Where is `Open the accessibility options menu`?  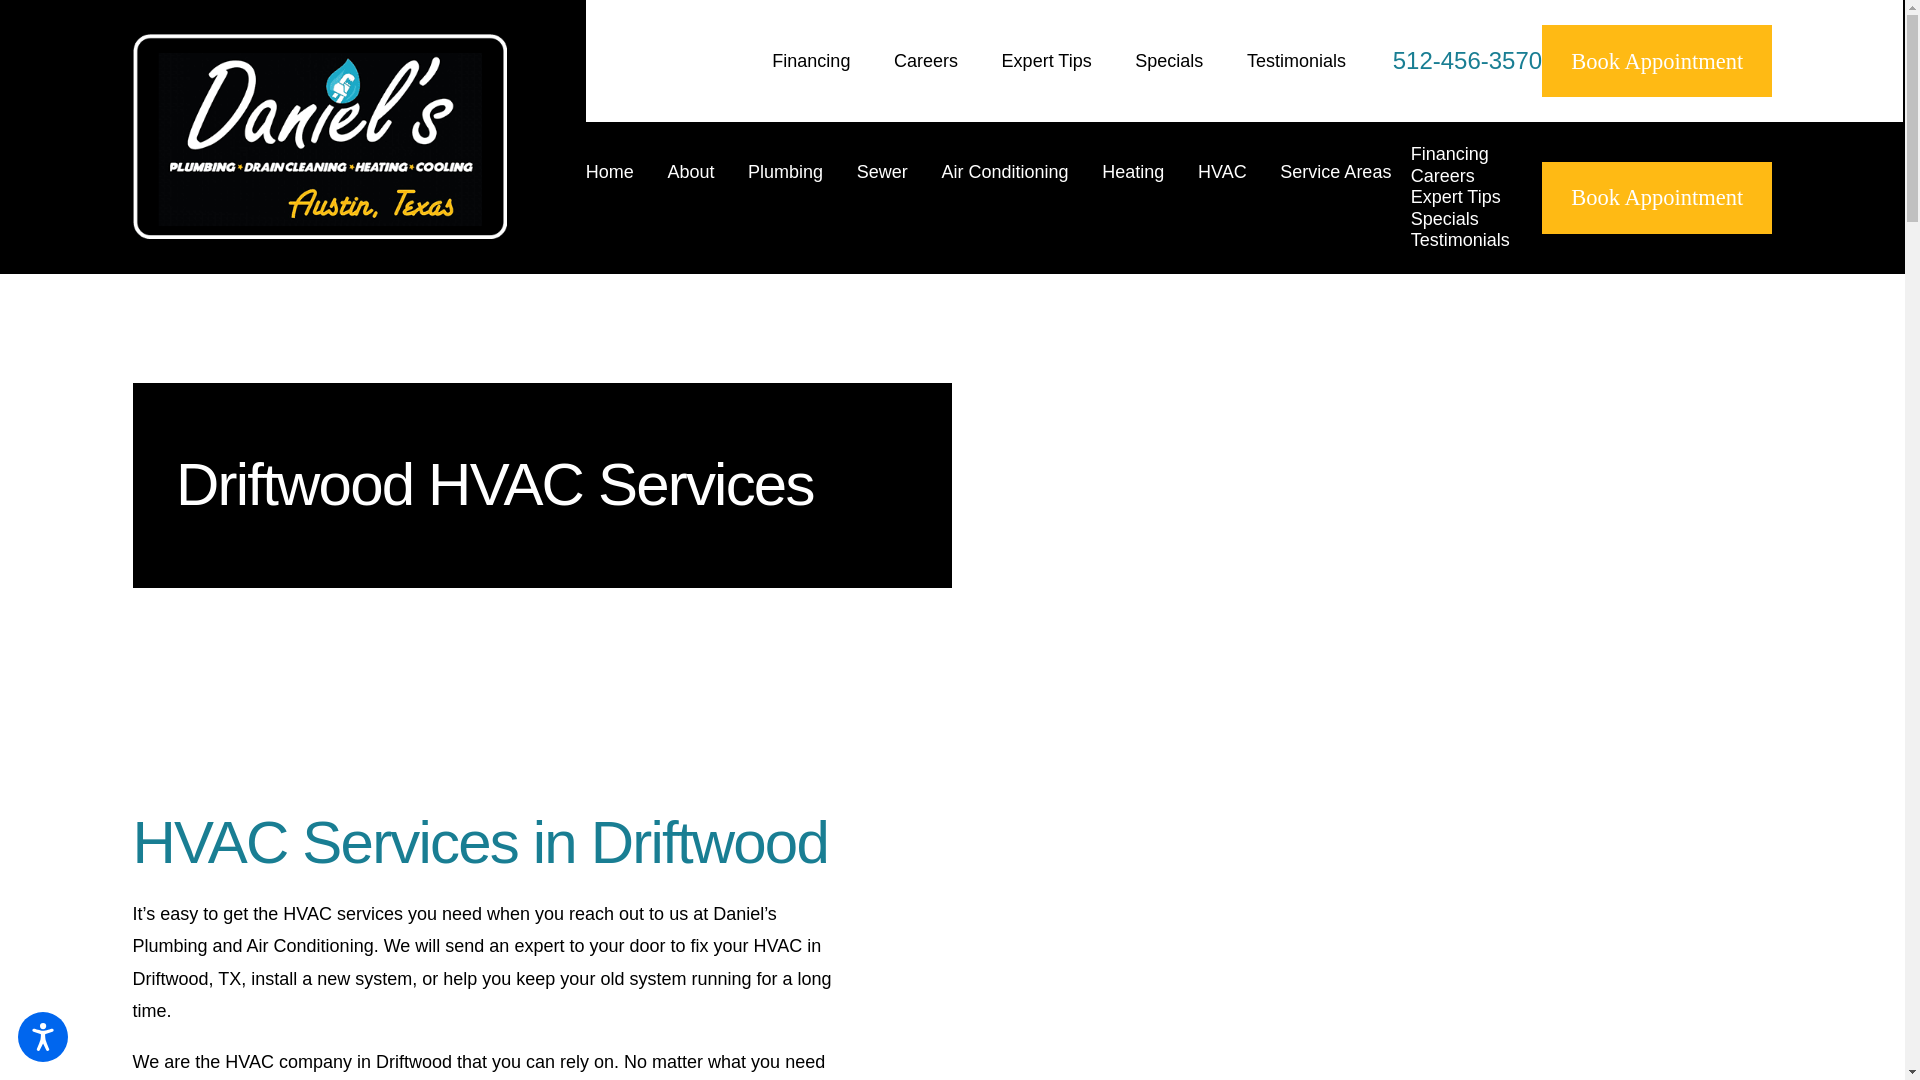 Open the accessibility options menu is located at coordinates (42, 1036).